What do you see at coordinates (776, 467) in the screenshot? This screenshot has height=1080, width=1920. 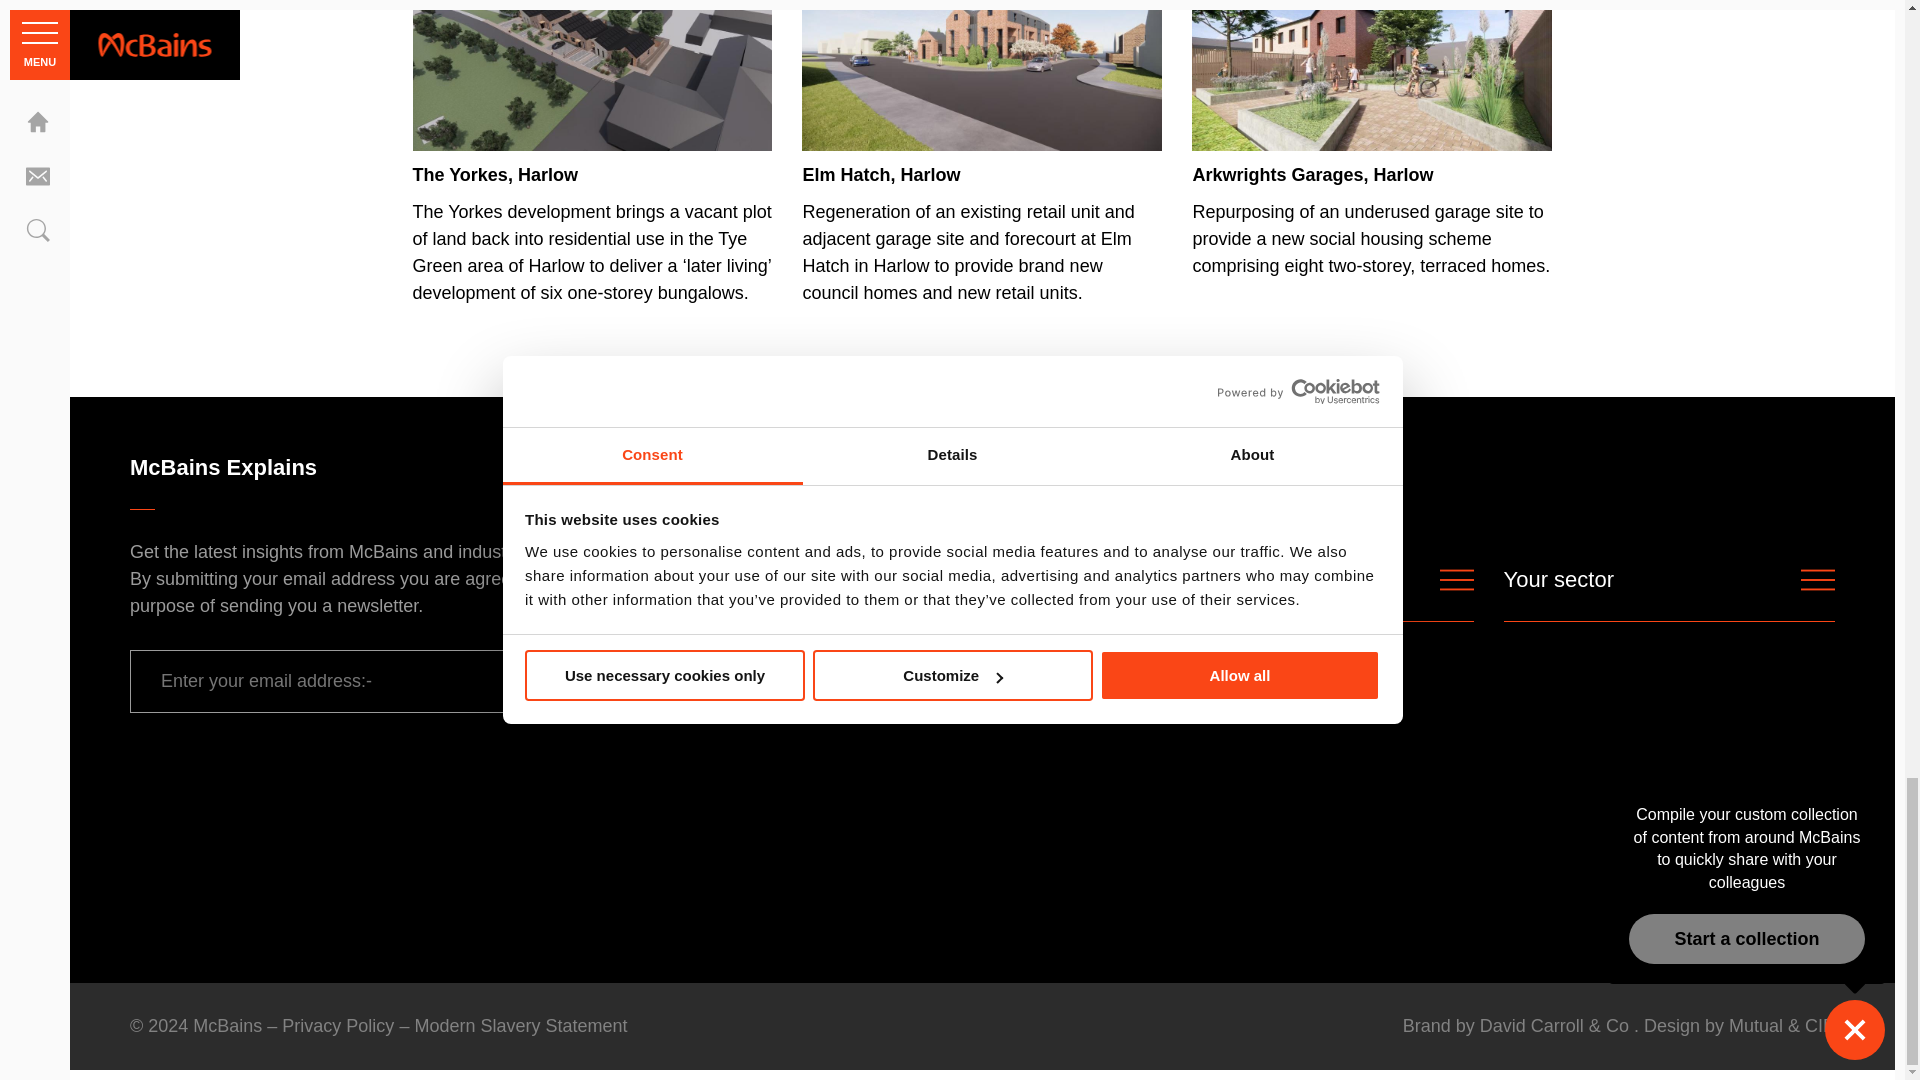 I see `Find us on Twitter` at bounding box center [776, 467].